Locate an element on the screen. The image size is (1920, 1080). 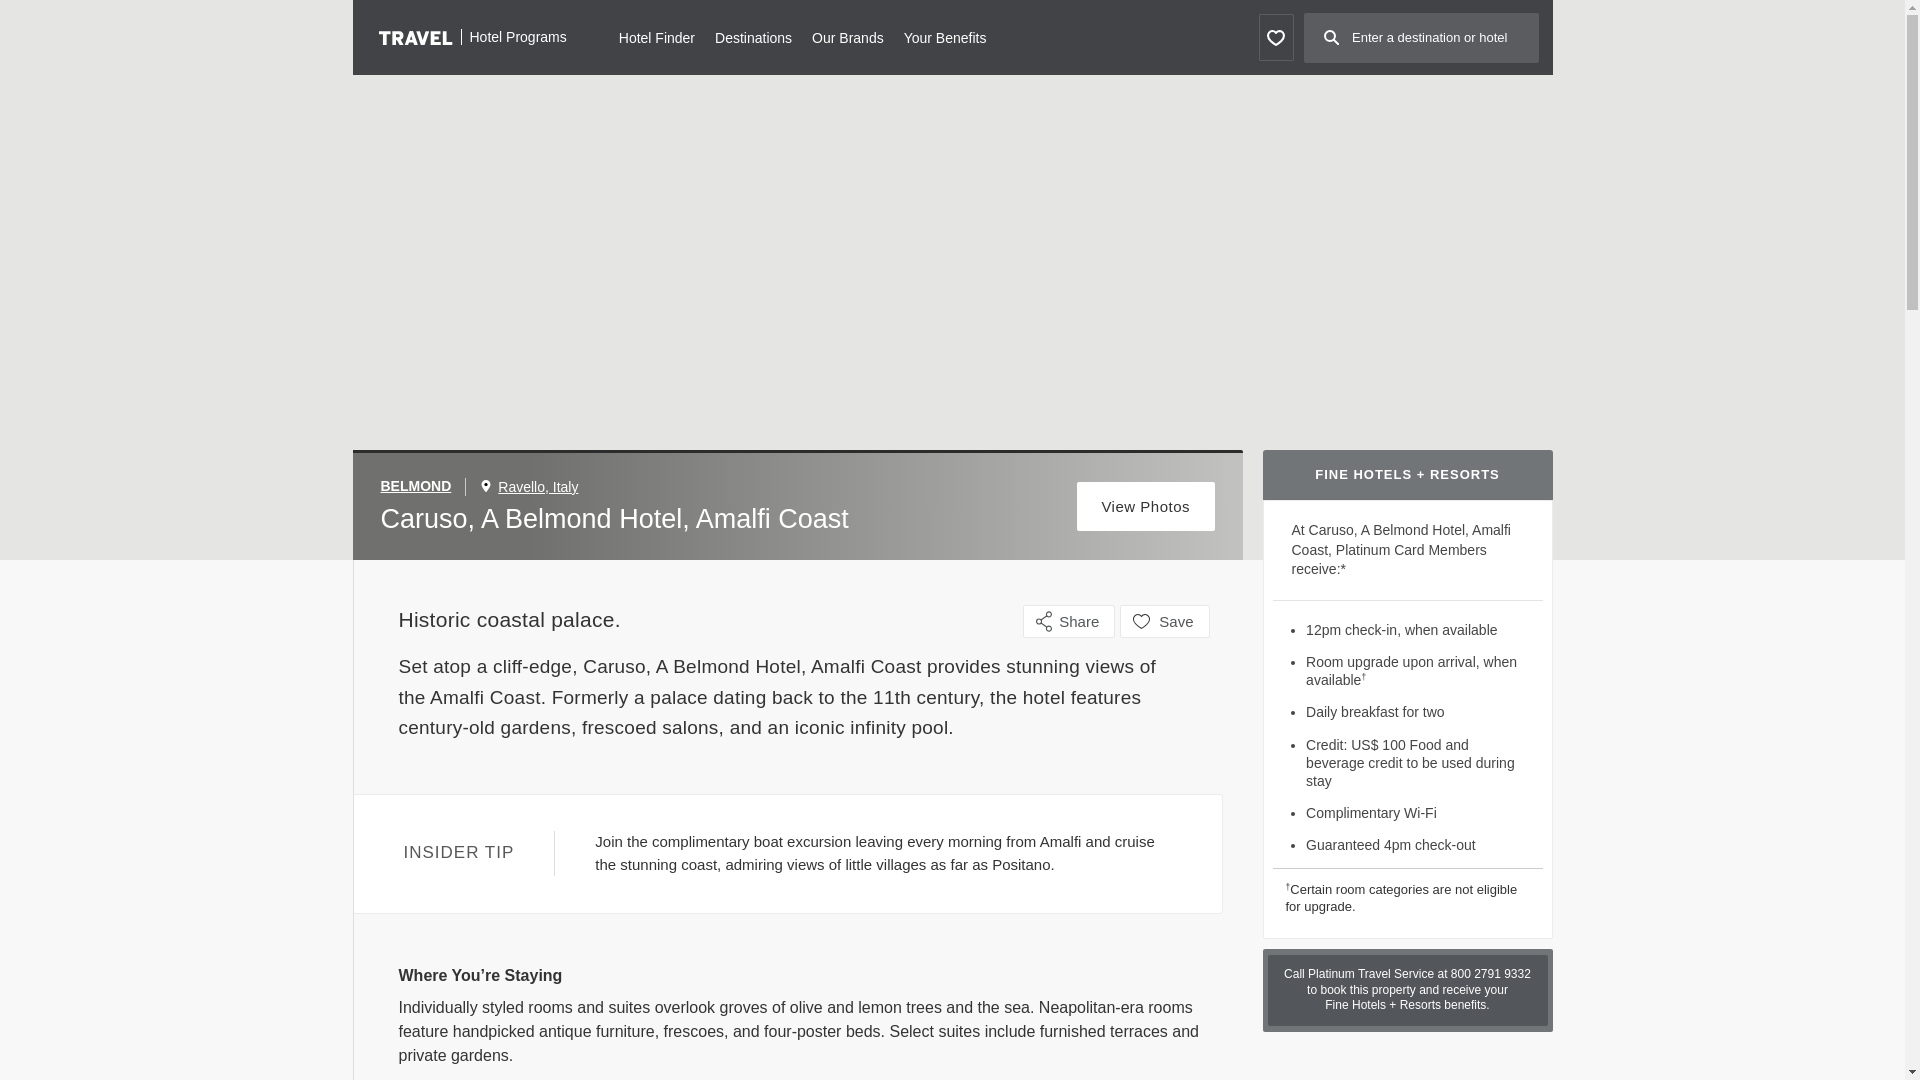
Our Brands is located at coordinates (848, 36).